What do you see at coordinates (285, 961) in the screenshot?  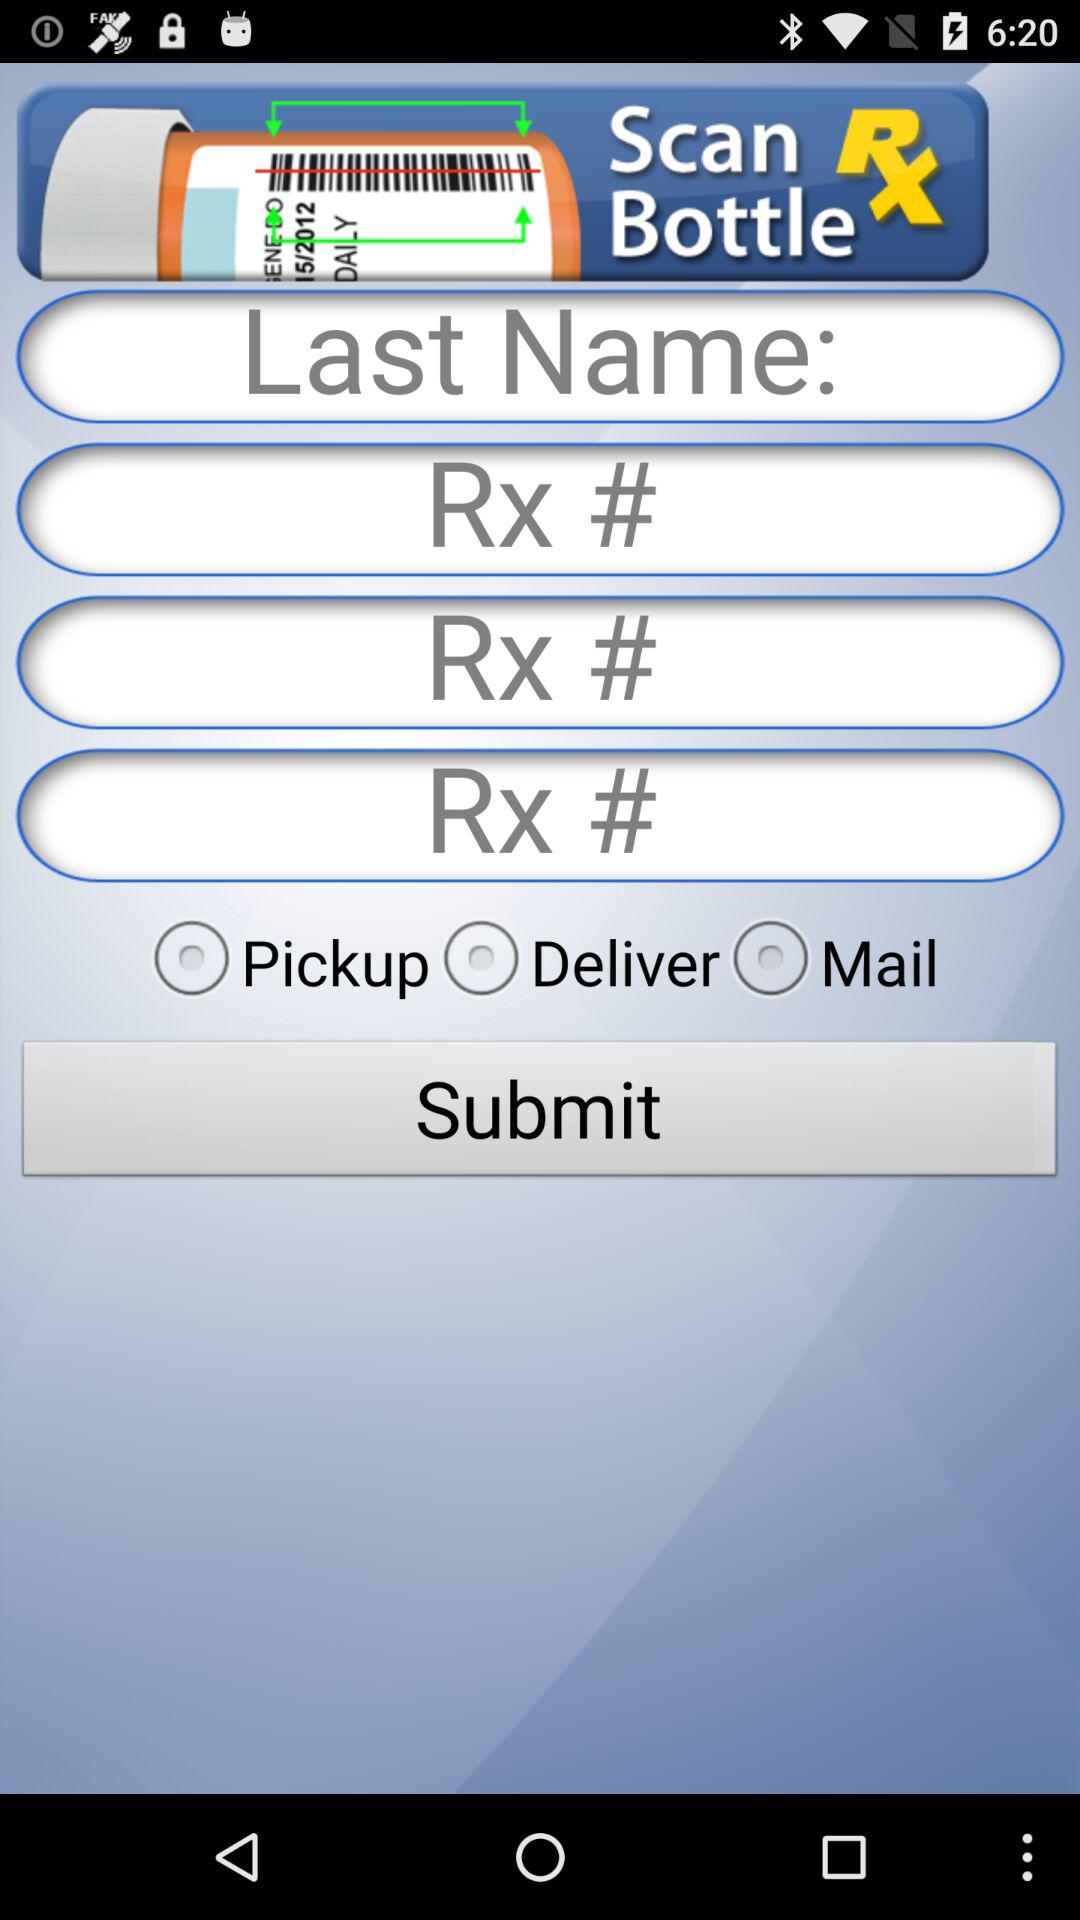 I see `select item to the left of the deliver radio button` at bounding box center [285, 961].